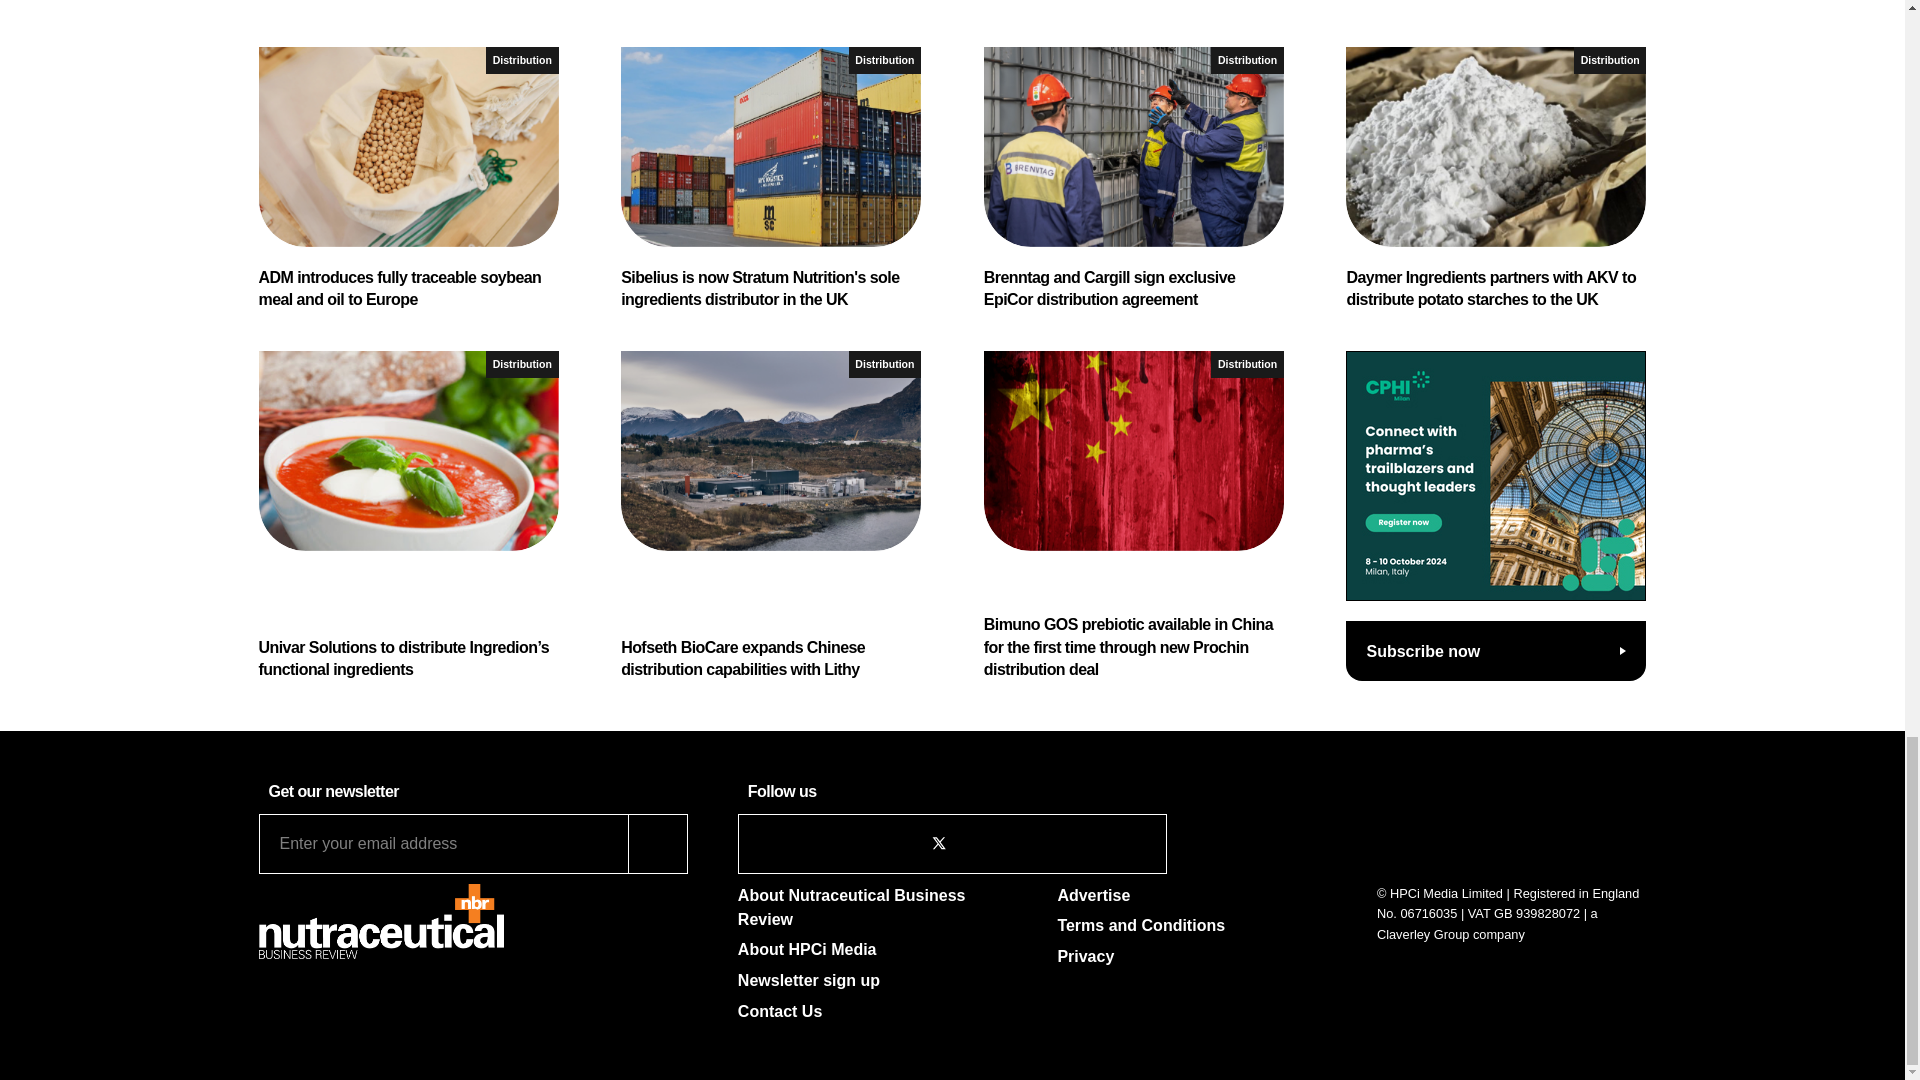 The width and height of the screenshot is (1920, 1080). I want to click on Distribution, so click(522, 60).